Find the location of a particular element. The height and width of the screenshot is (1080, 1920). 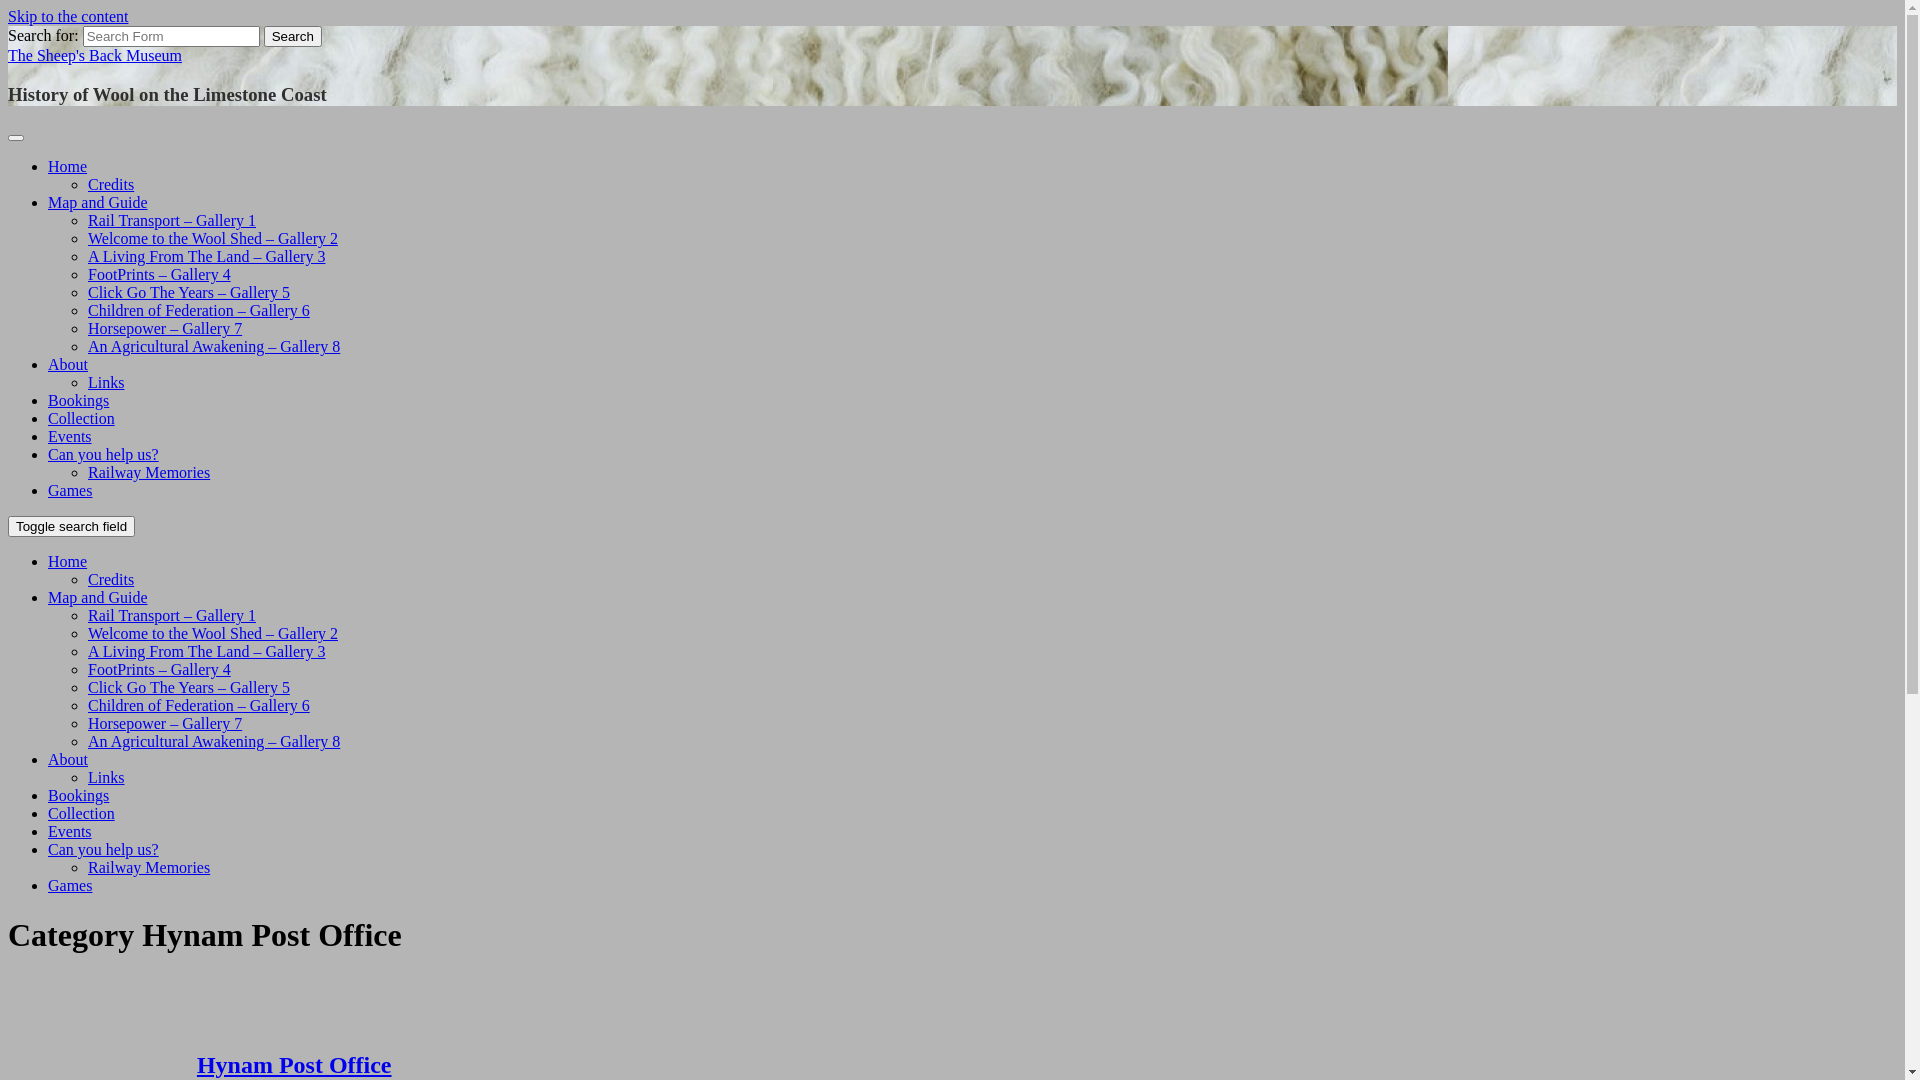

Railway Memories is located at coordinates (149, 472).